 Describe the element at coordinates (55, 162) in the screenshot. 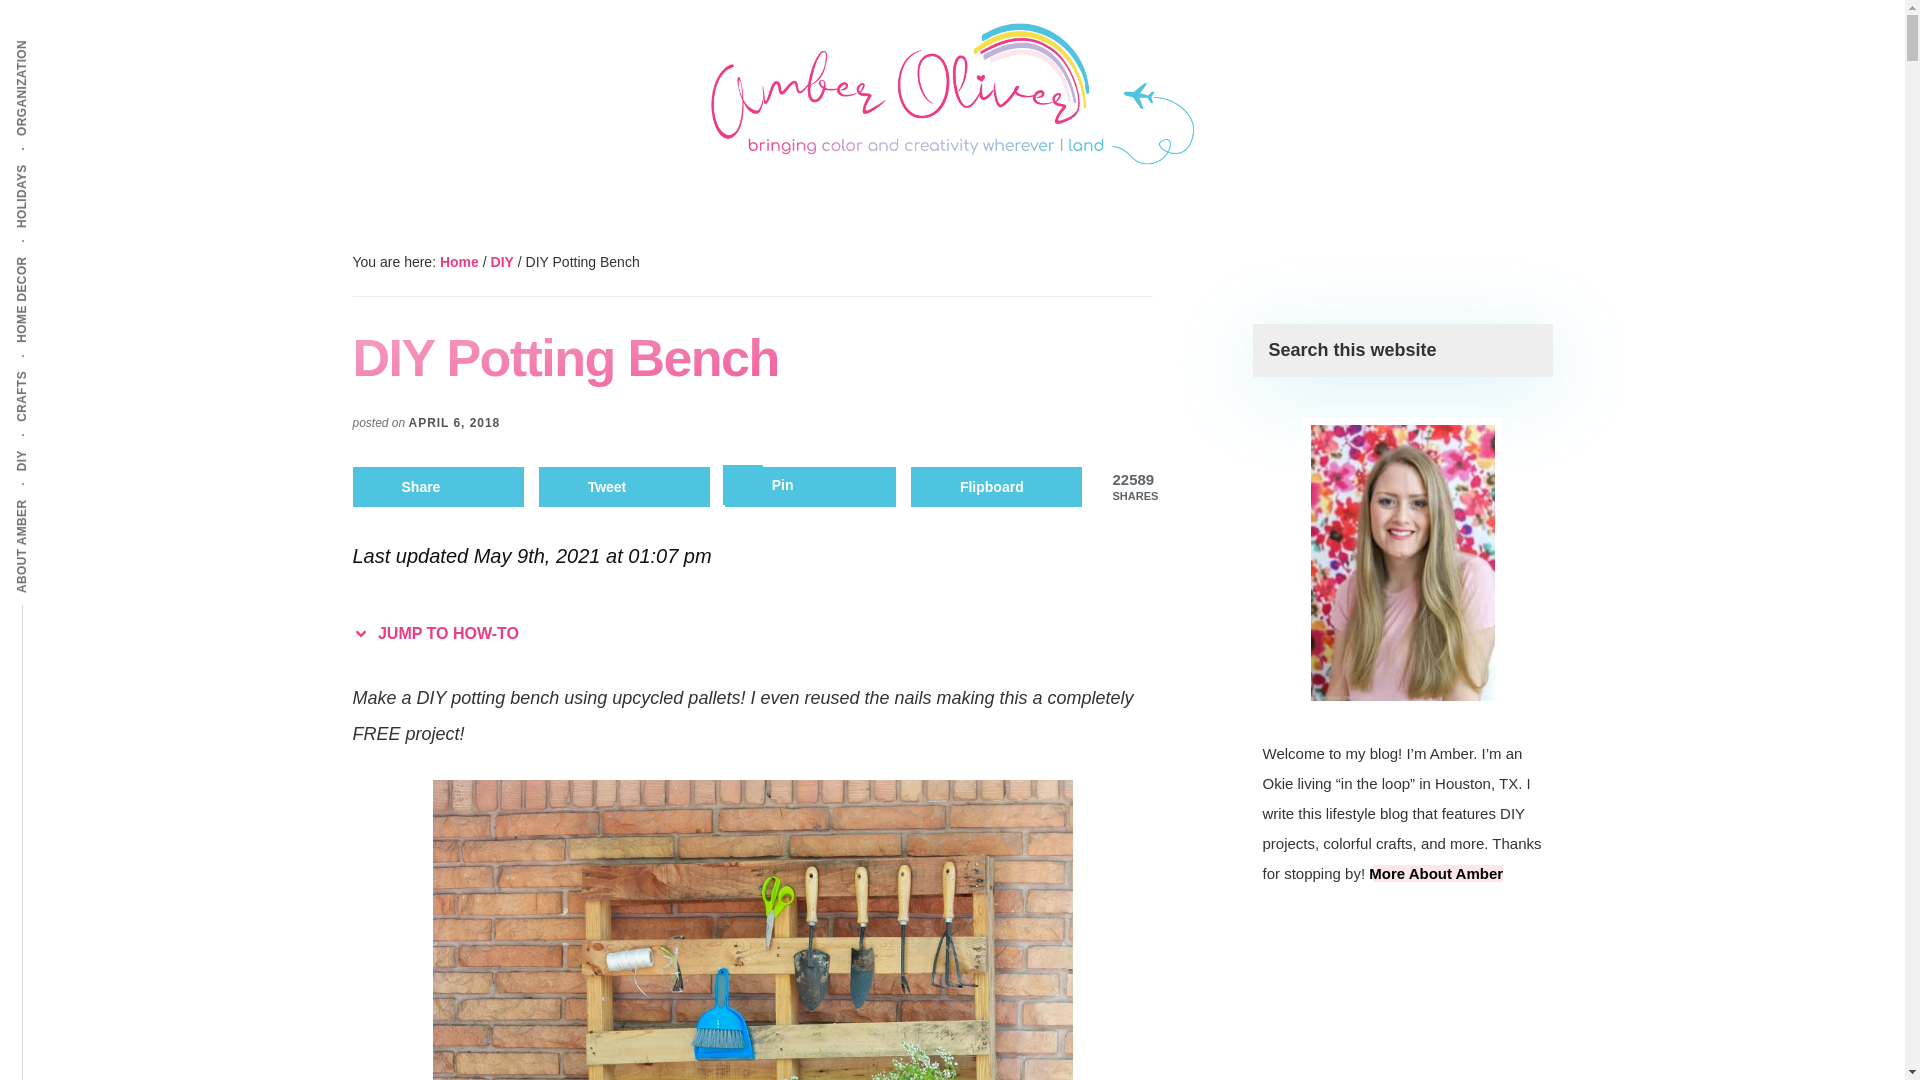

I see `HOLIDAYS` at that location.